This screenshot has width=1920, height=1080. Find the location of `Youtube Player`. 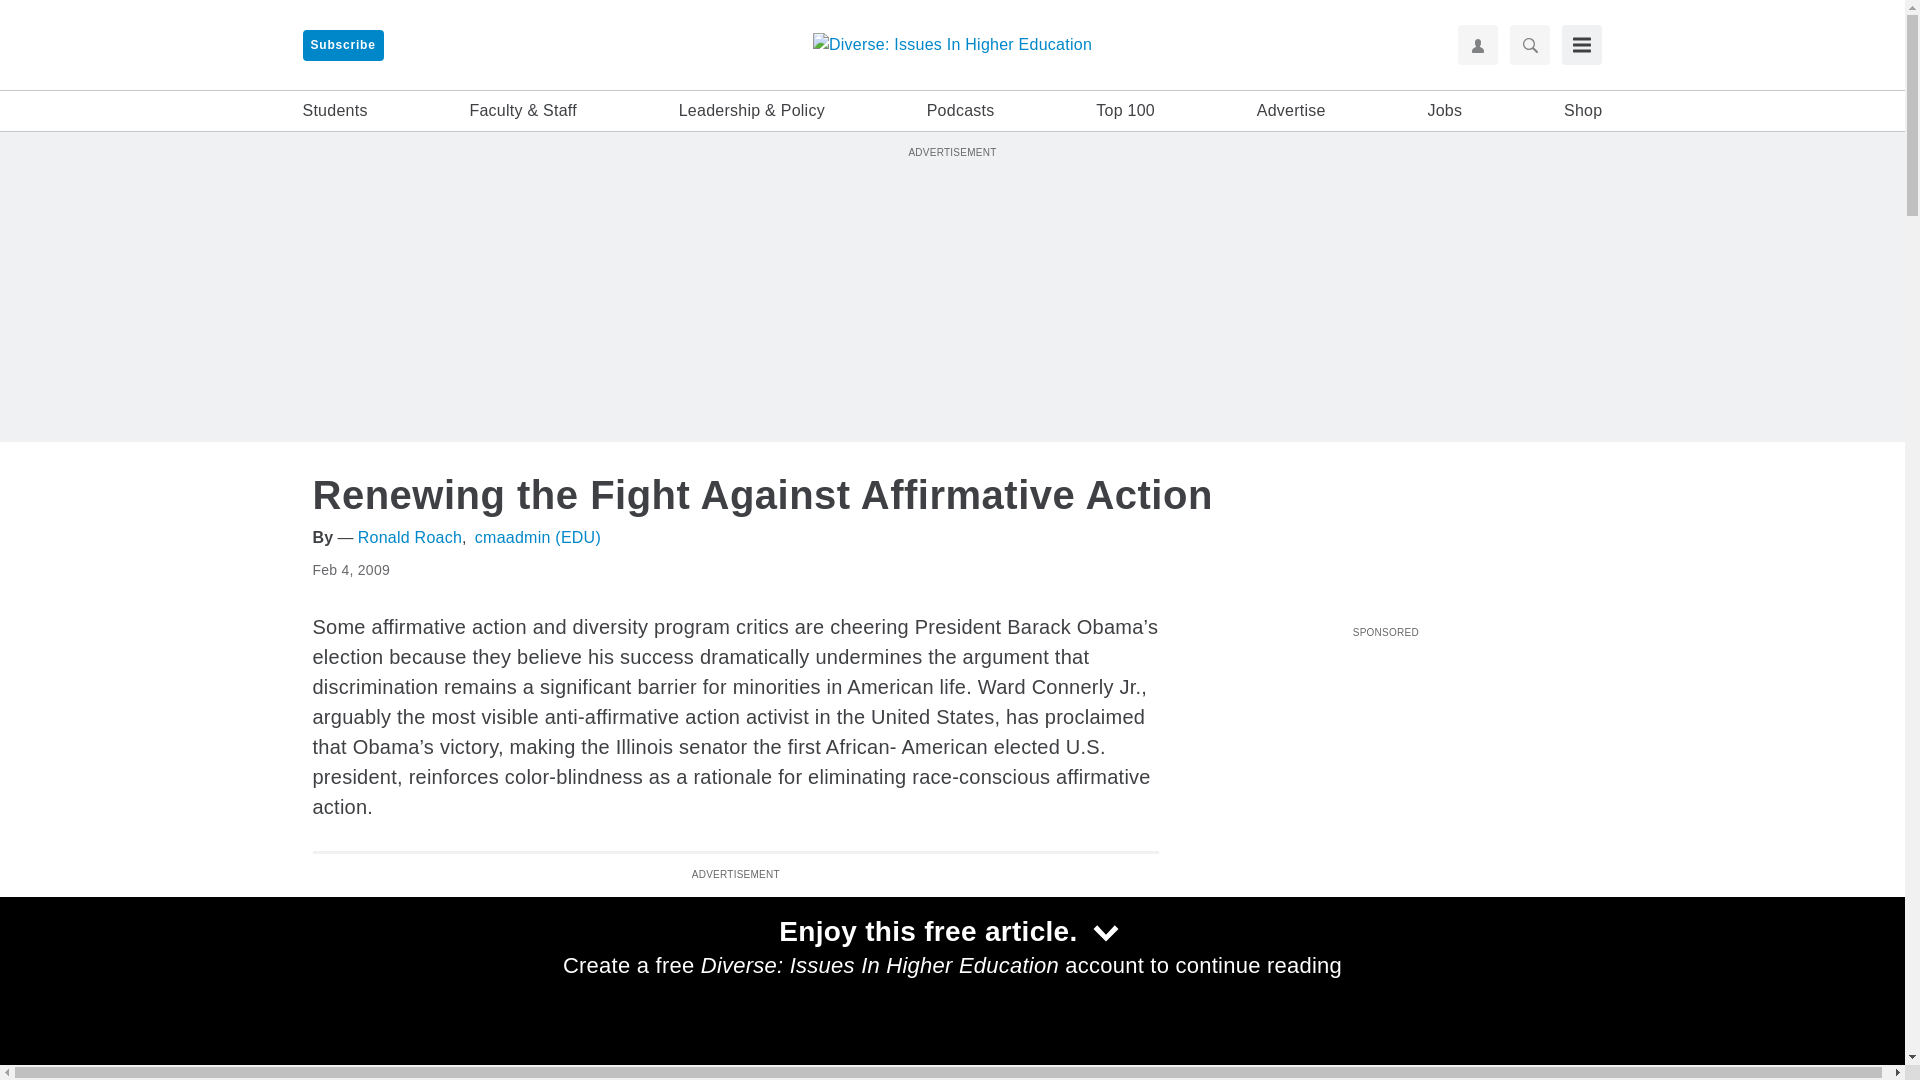

Youtube Player is located at coordinates (1384, 757).